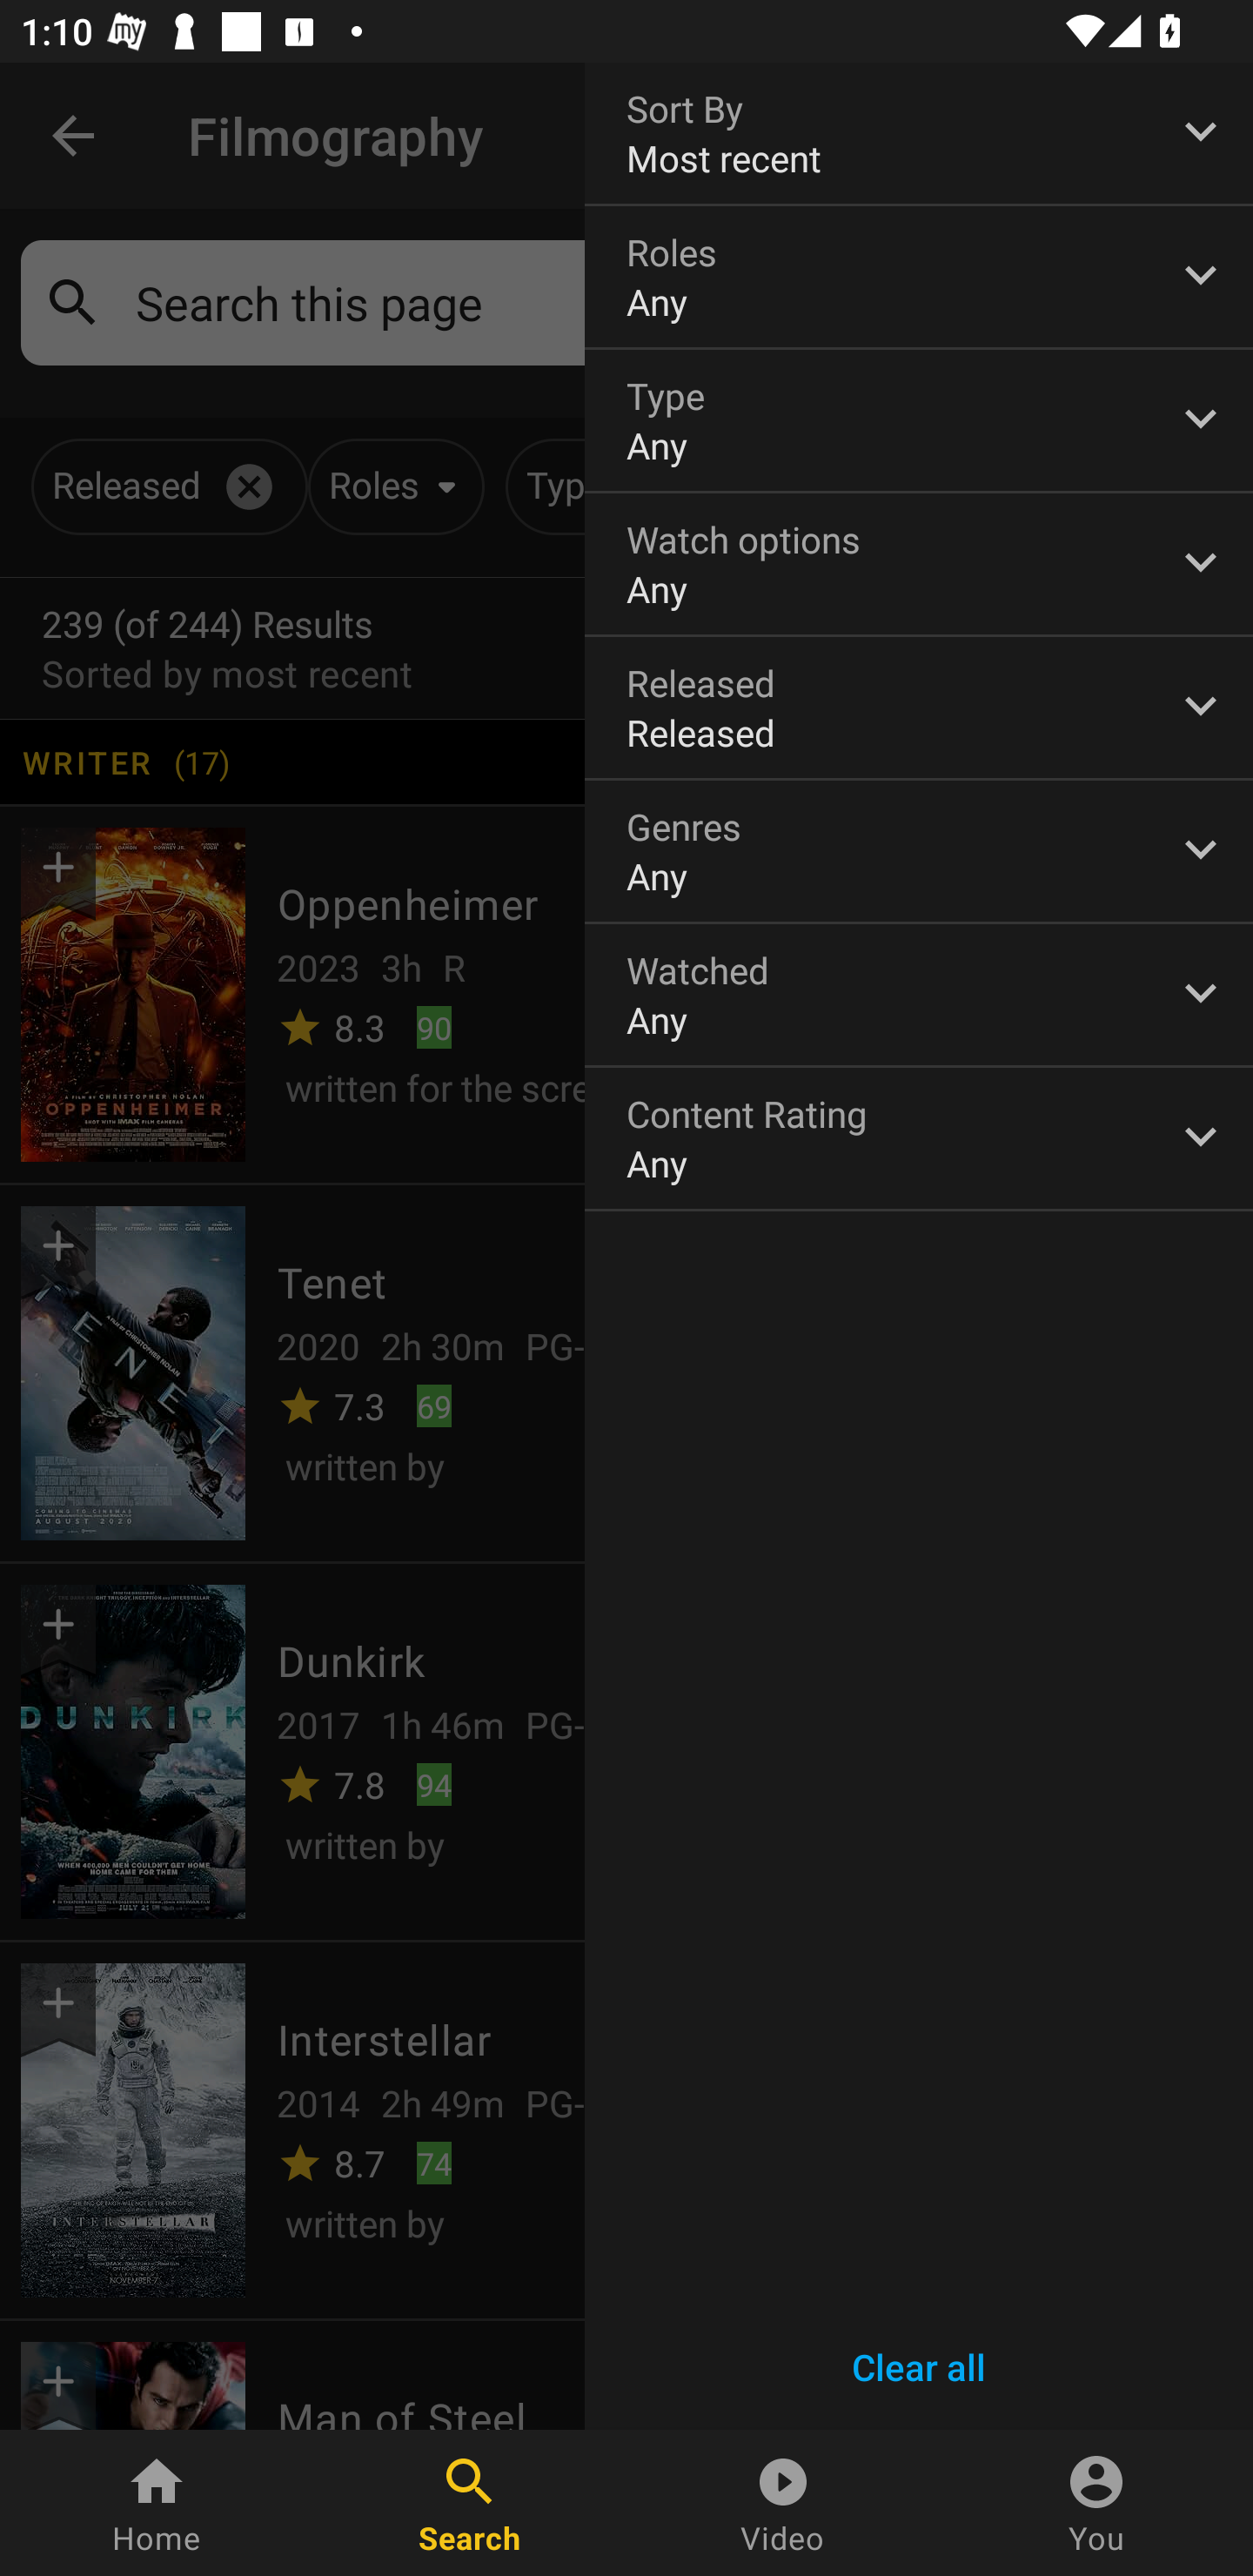  I want to click on Home, so click(157, 2503).